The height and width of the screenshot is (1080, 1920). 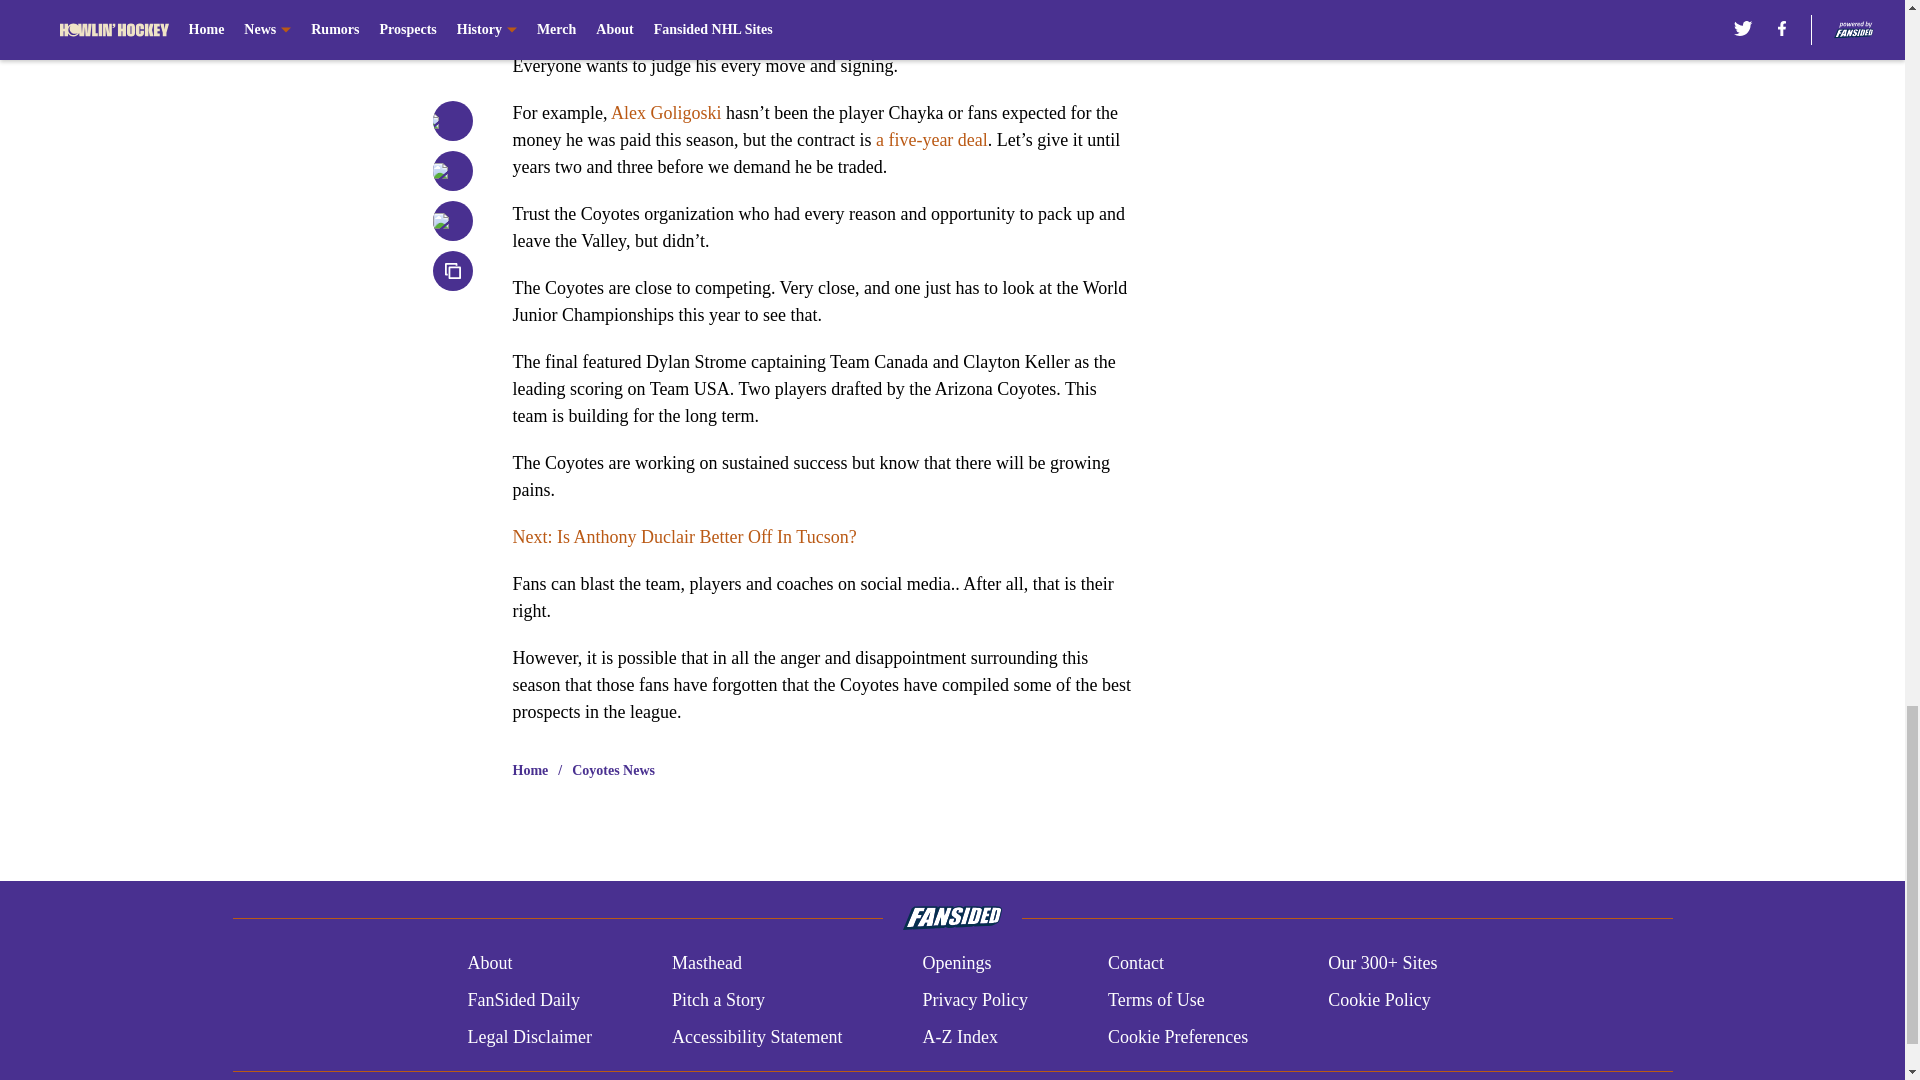 I want to click on Next: Is Anthony Duclair Better Off In Tucson?, so click(x=684, y=536).